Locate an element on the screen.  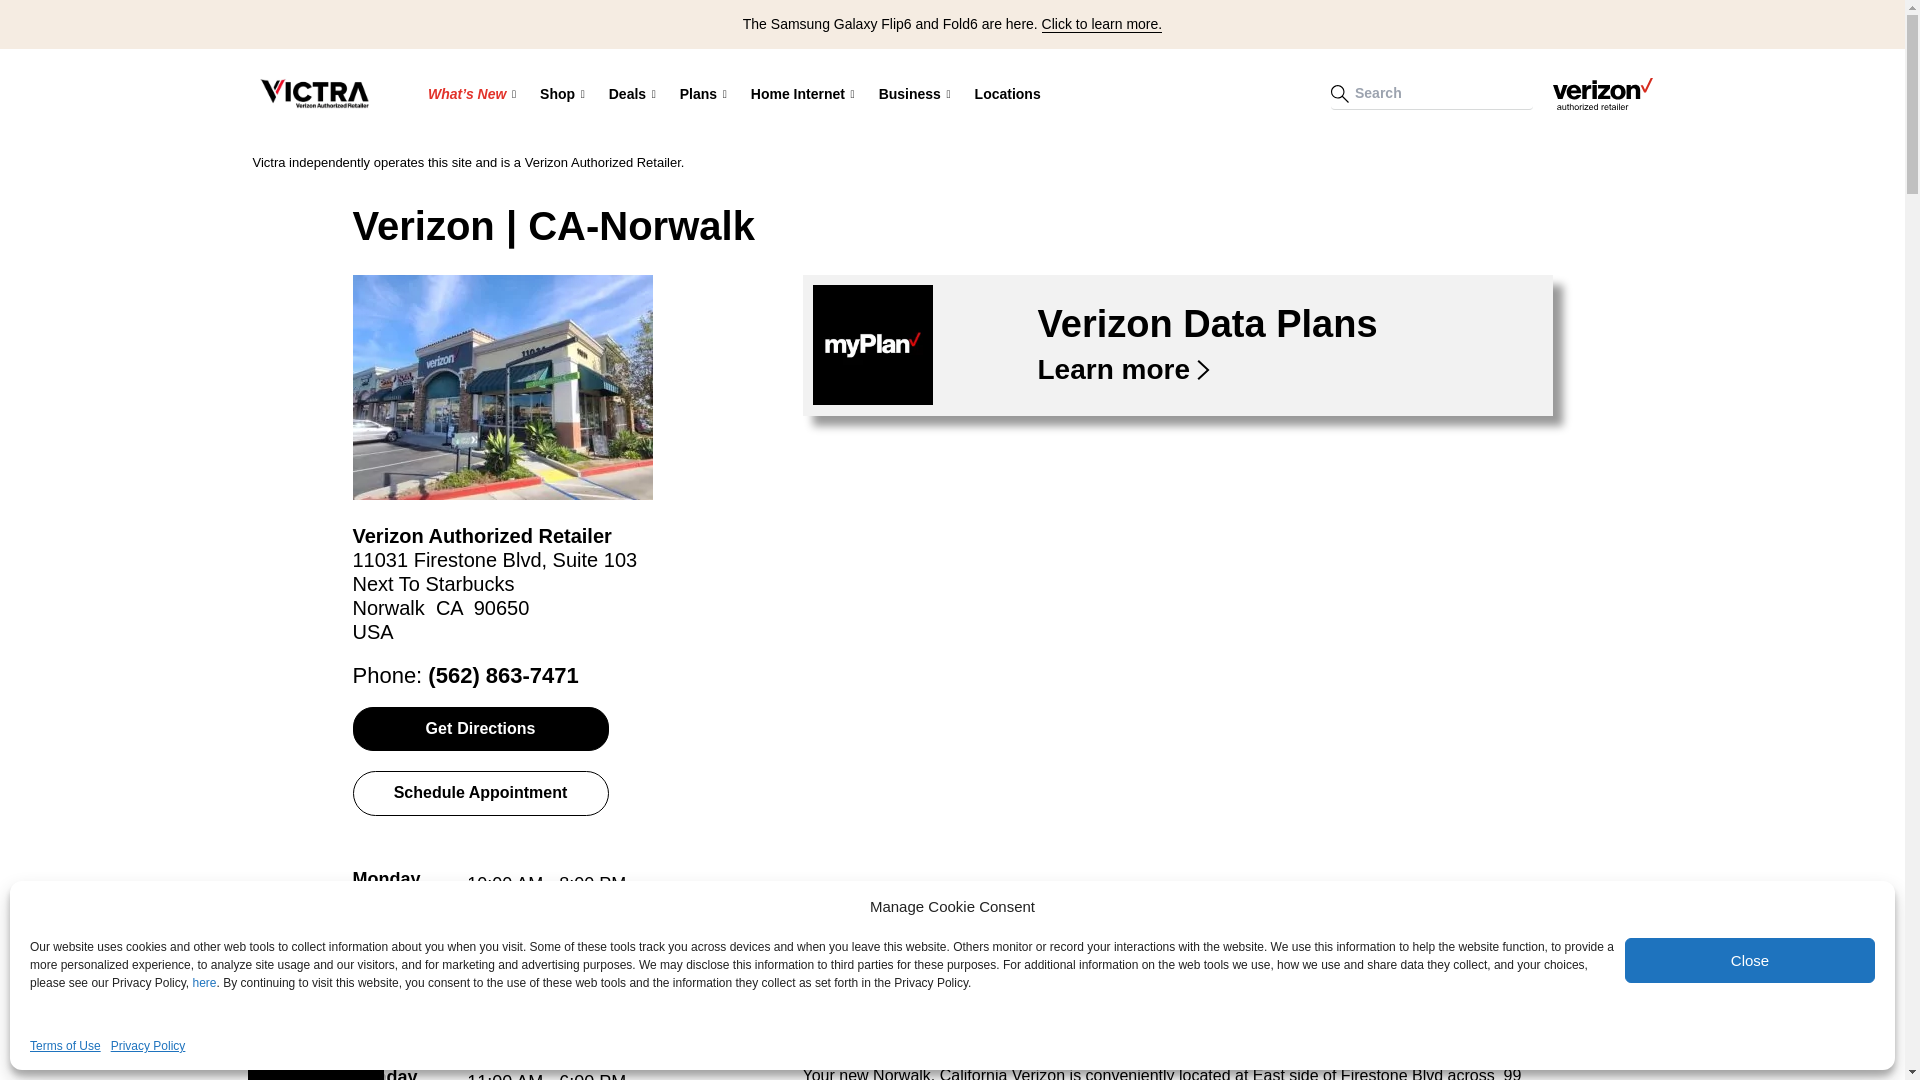
Click to learn more. is located at coordinates (1102, 24).